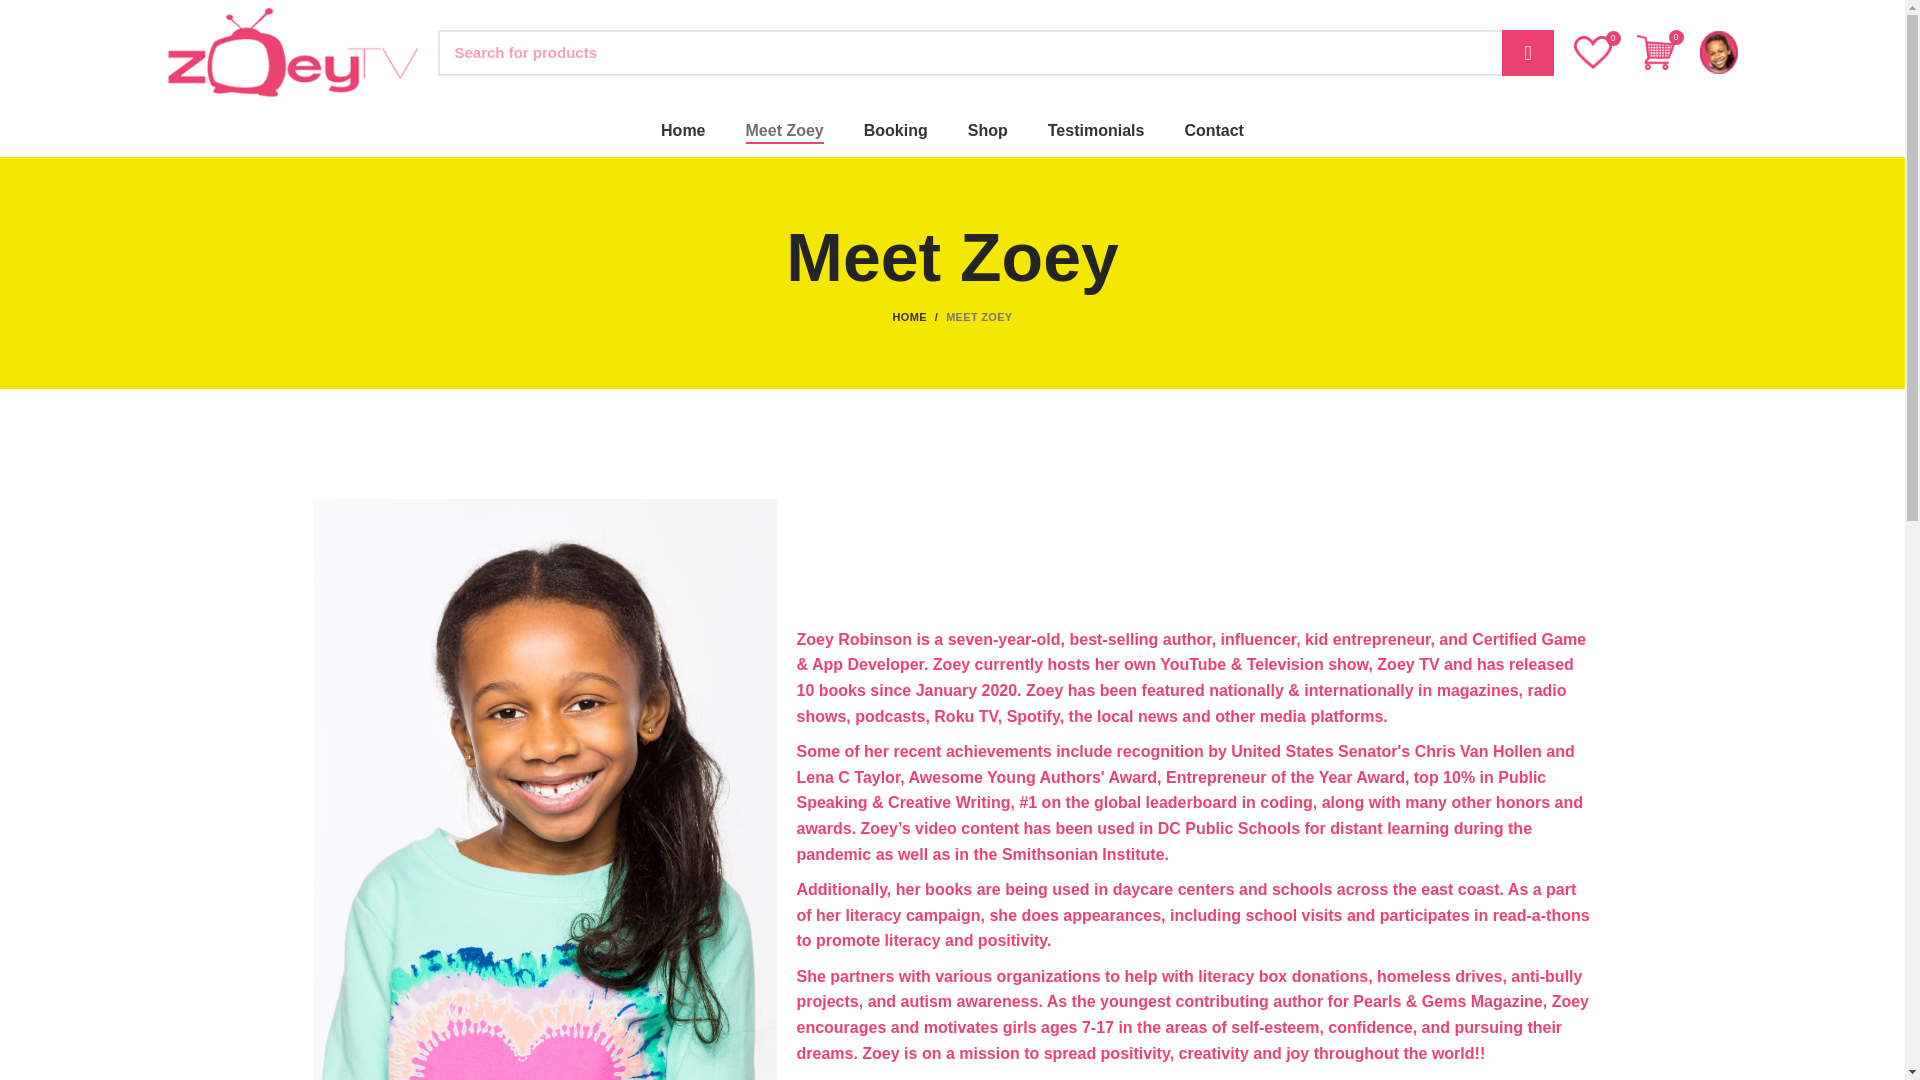 The width and height of the screenshot is (1920, 1080). What do you see at coordinates (1572, 370) in the screenshot?
I see `Log in` at bounding box center [1572, 370].